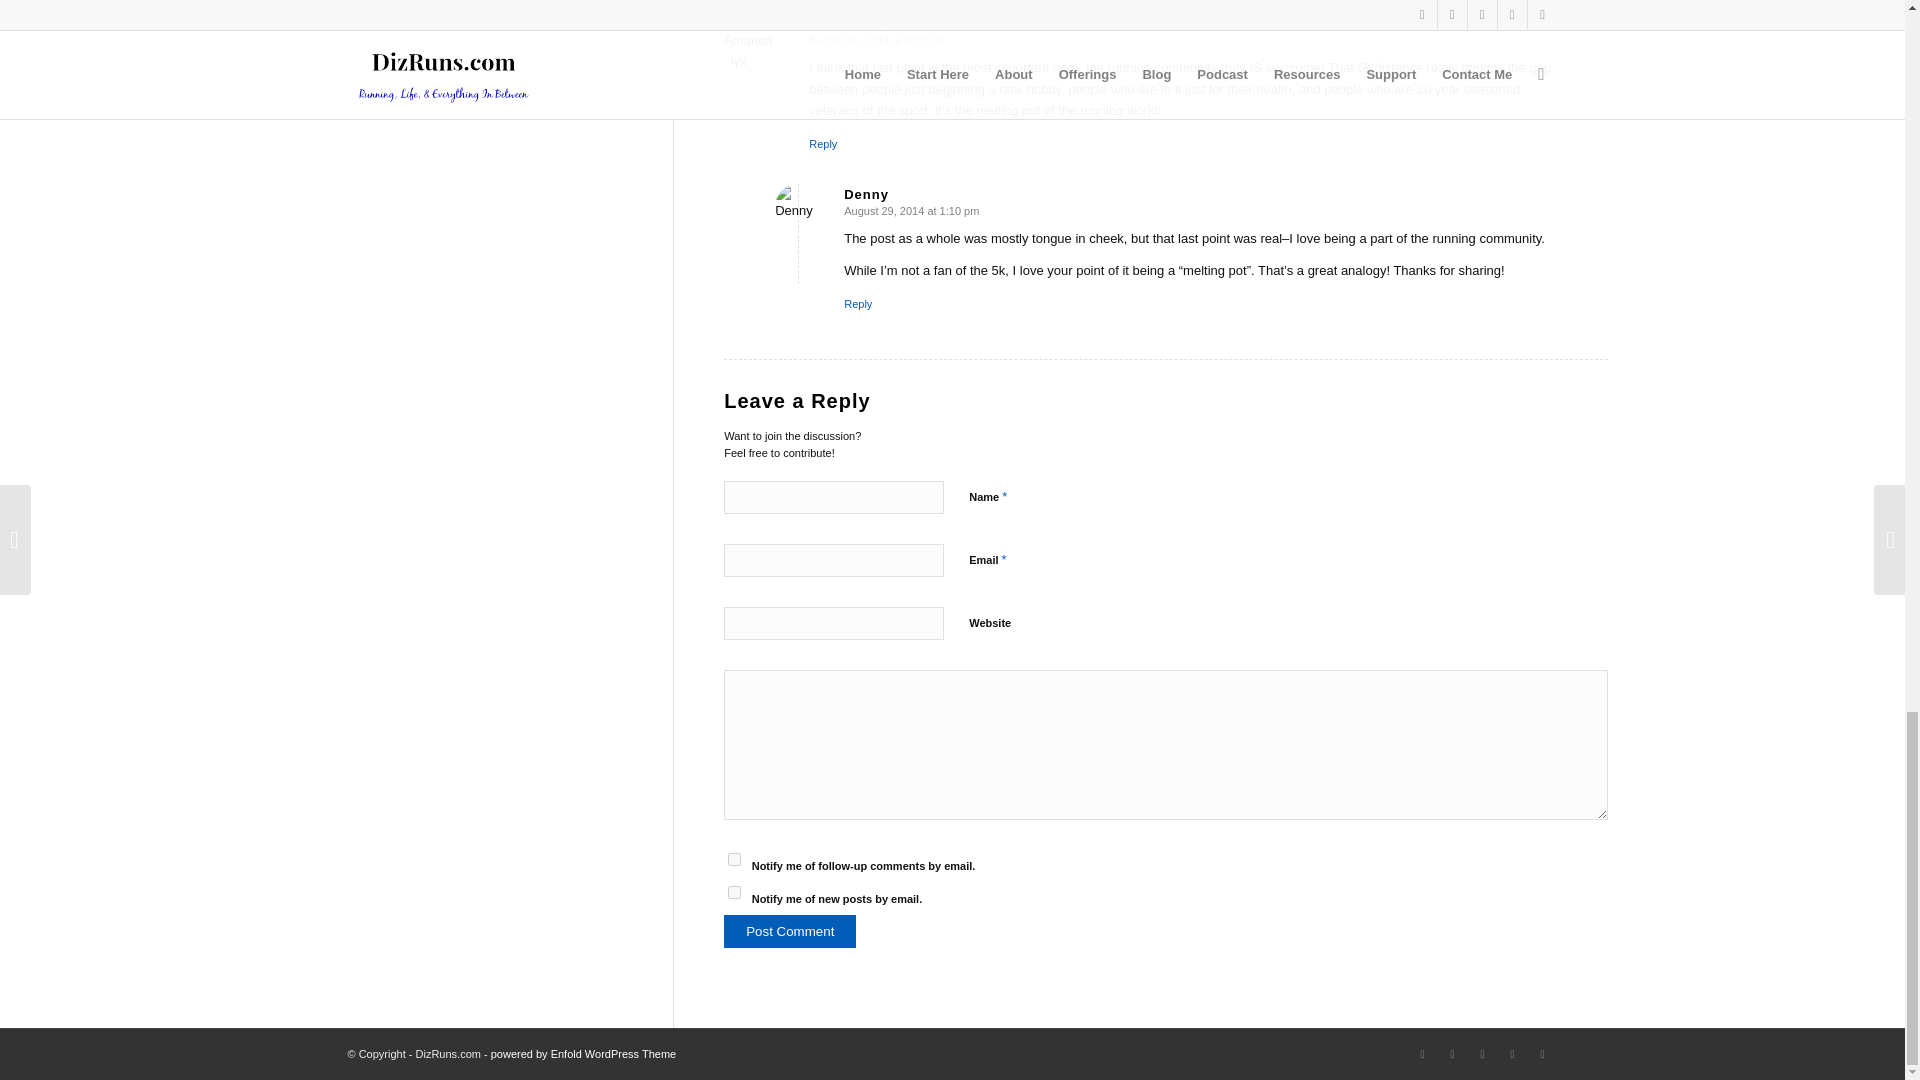 This screenshot has width=1920, height=1080. What do you see at coordinates (734, 860) in the screenshot?
I see `subscribe` at bounding box center [734, 860].